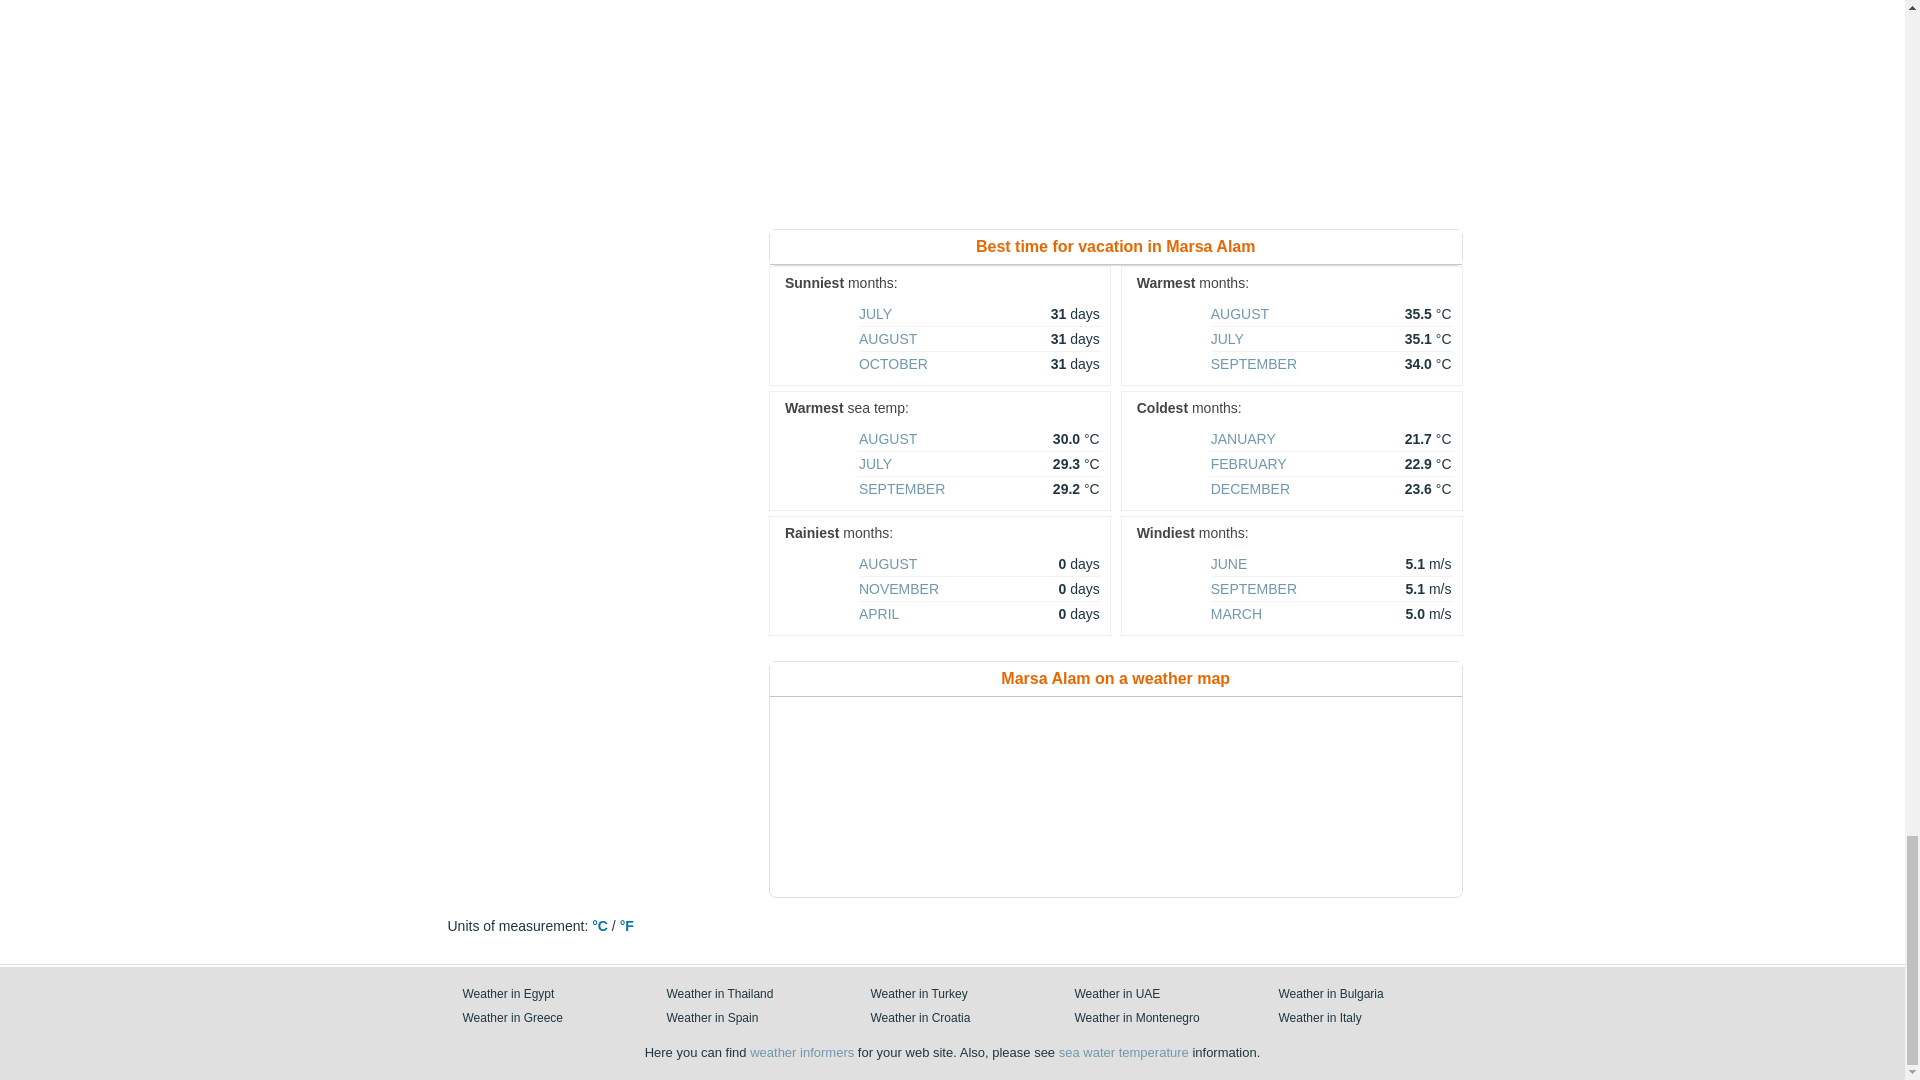 This screenshot has height=1080, width=1920. What do you see at coordinates (875, 463) in the screenshot?
I see `JULY` at bounding box center [875, 463].